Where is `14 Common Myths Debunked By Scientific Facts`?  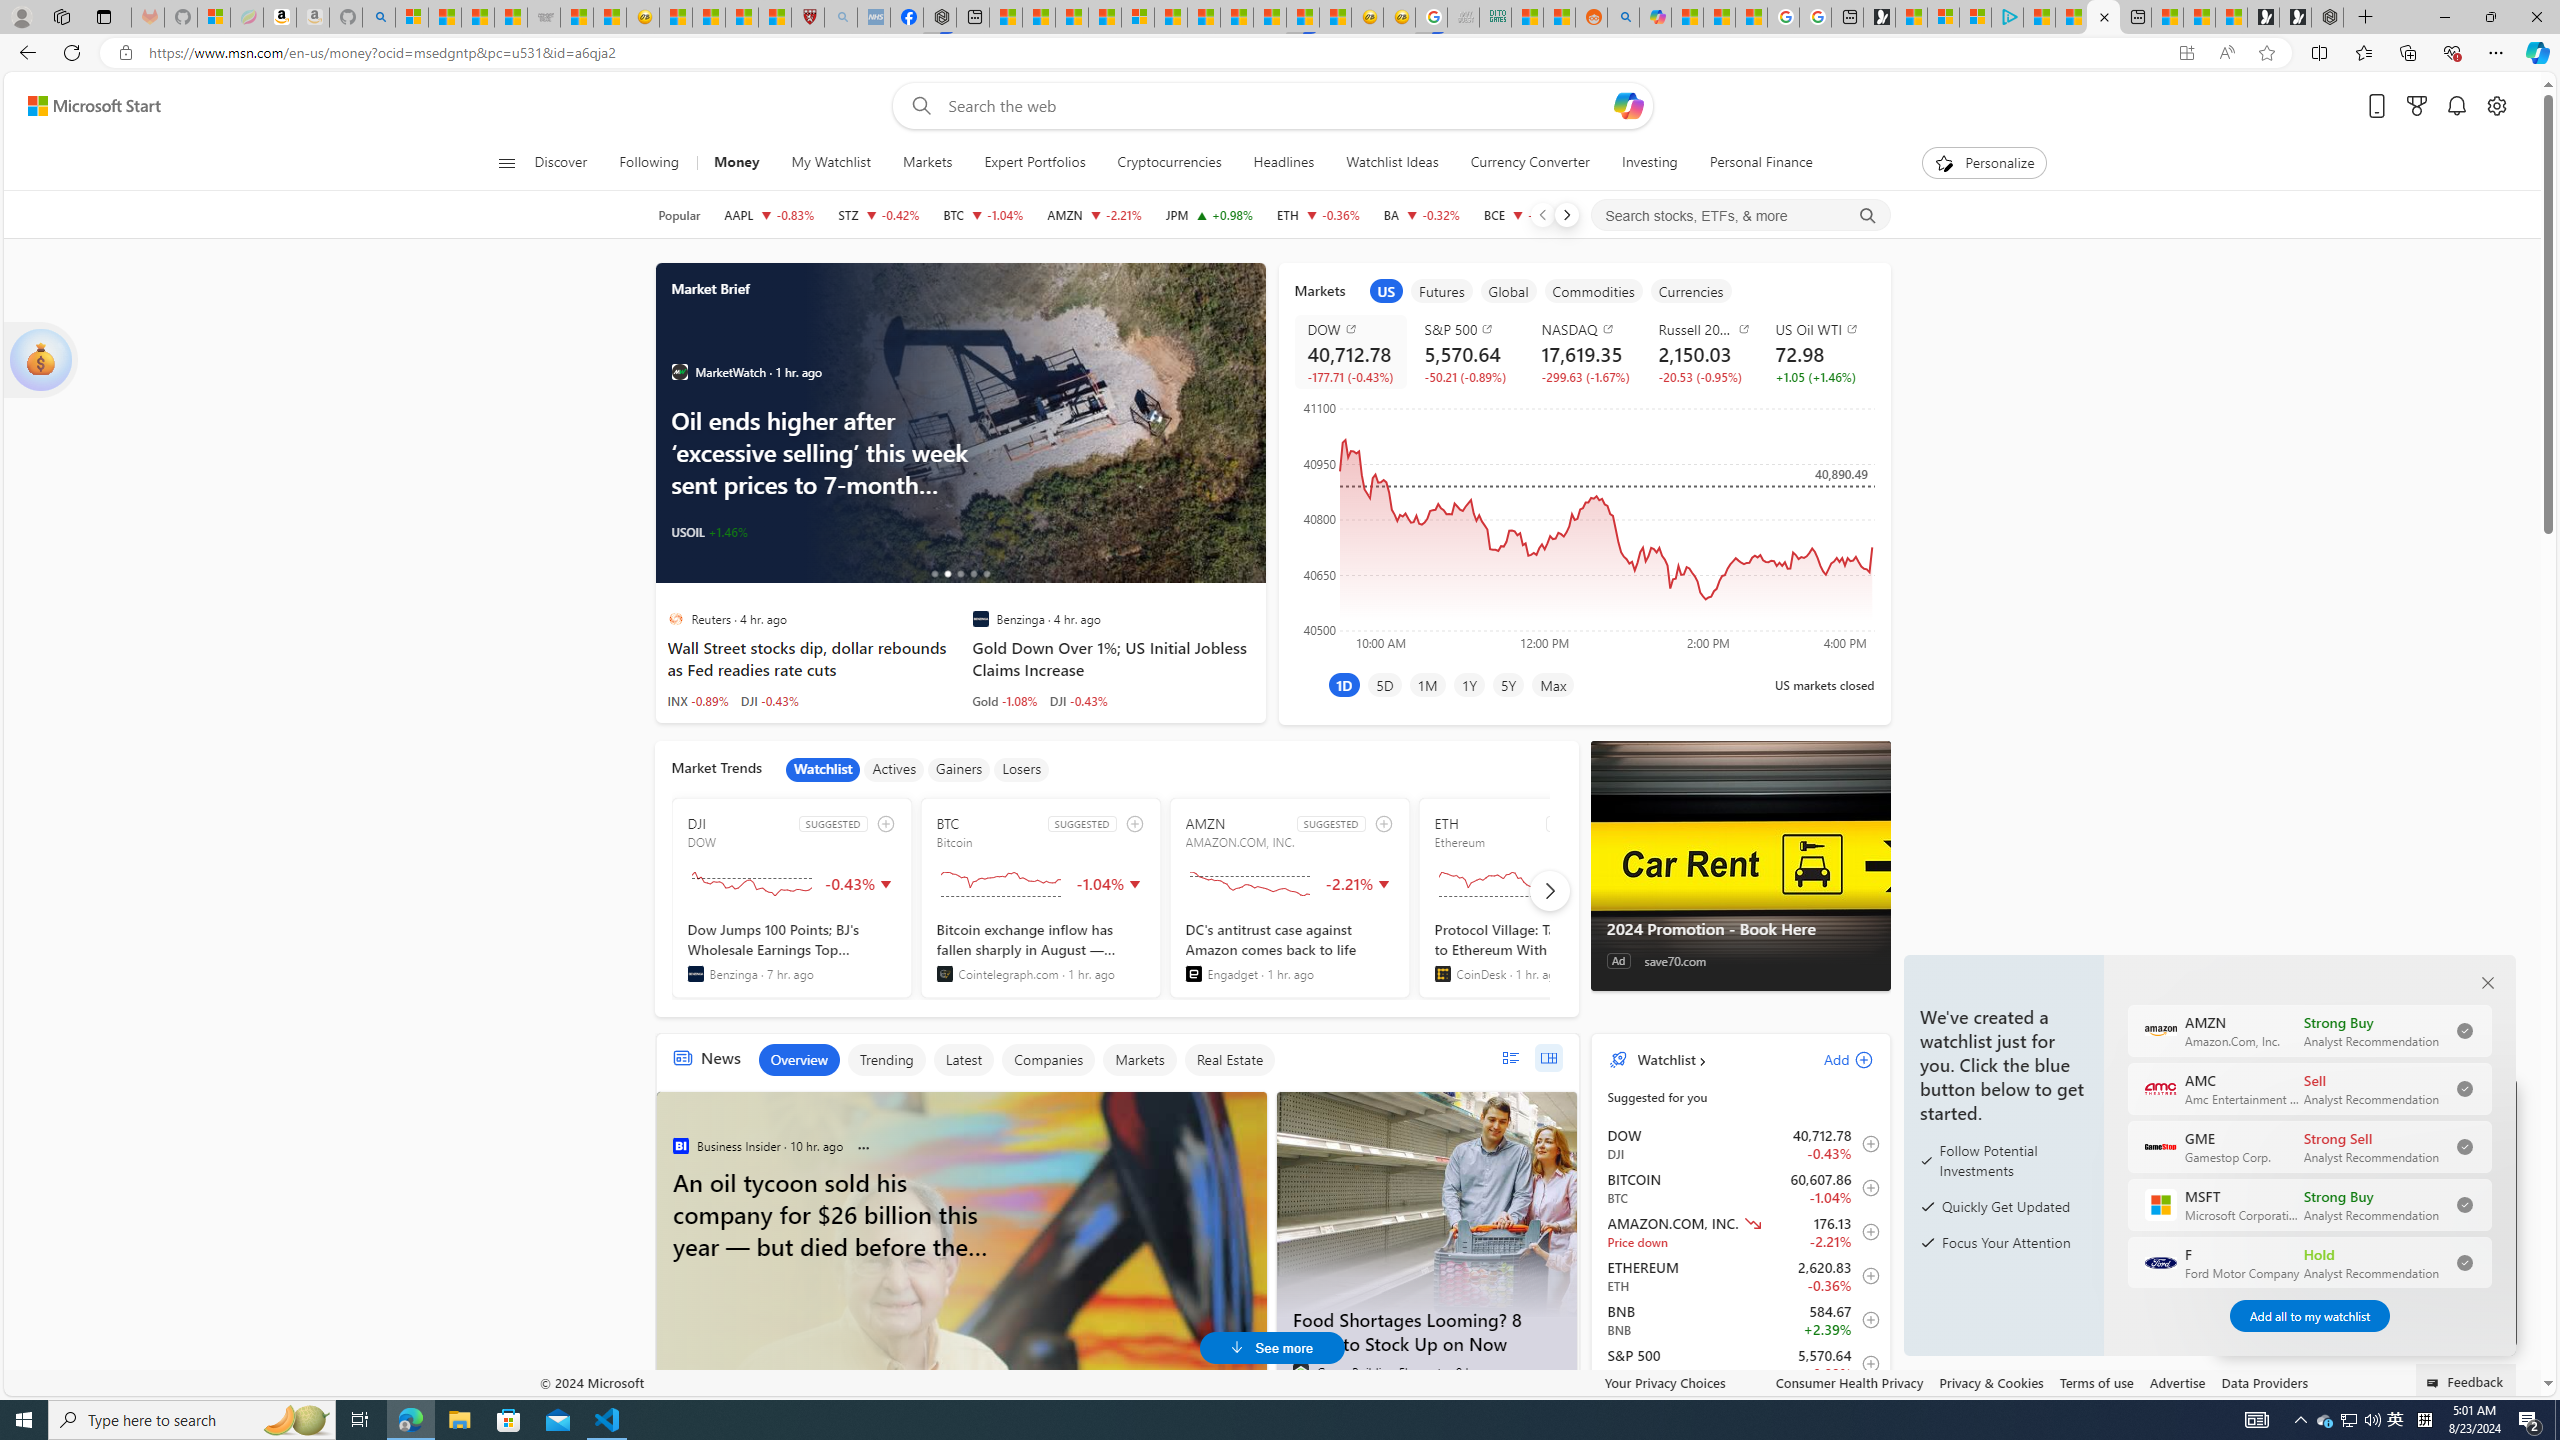
14 Common Myths Debunked By Scientific Facts is located at coordinates (1236, 17).